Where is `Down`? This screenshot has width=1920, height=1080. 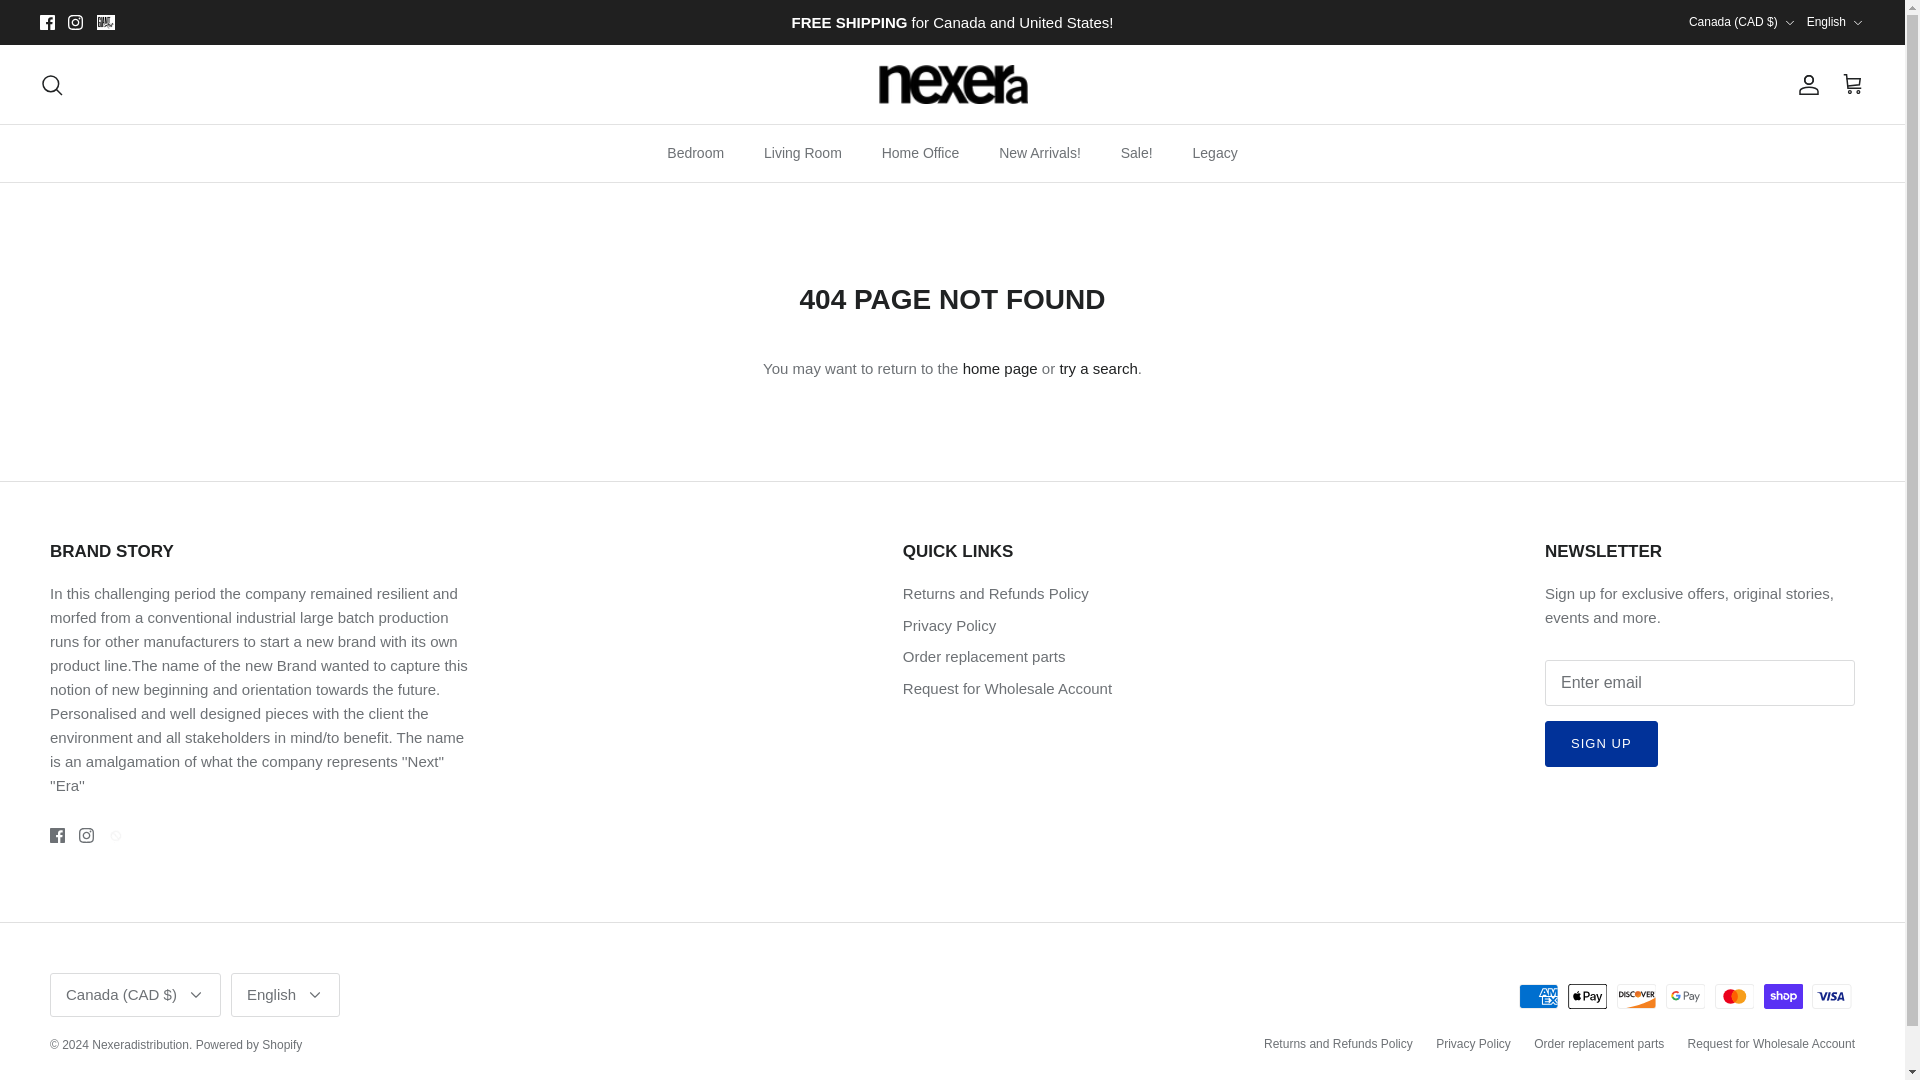
Down is located at coordinates (1835, 22).